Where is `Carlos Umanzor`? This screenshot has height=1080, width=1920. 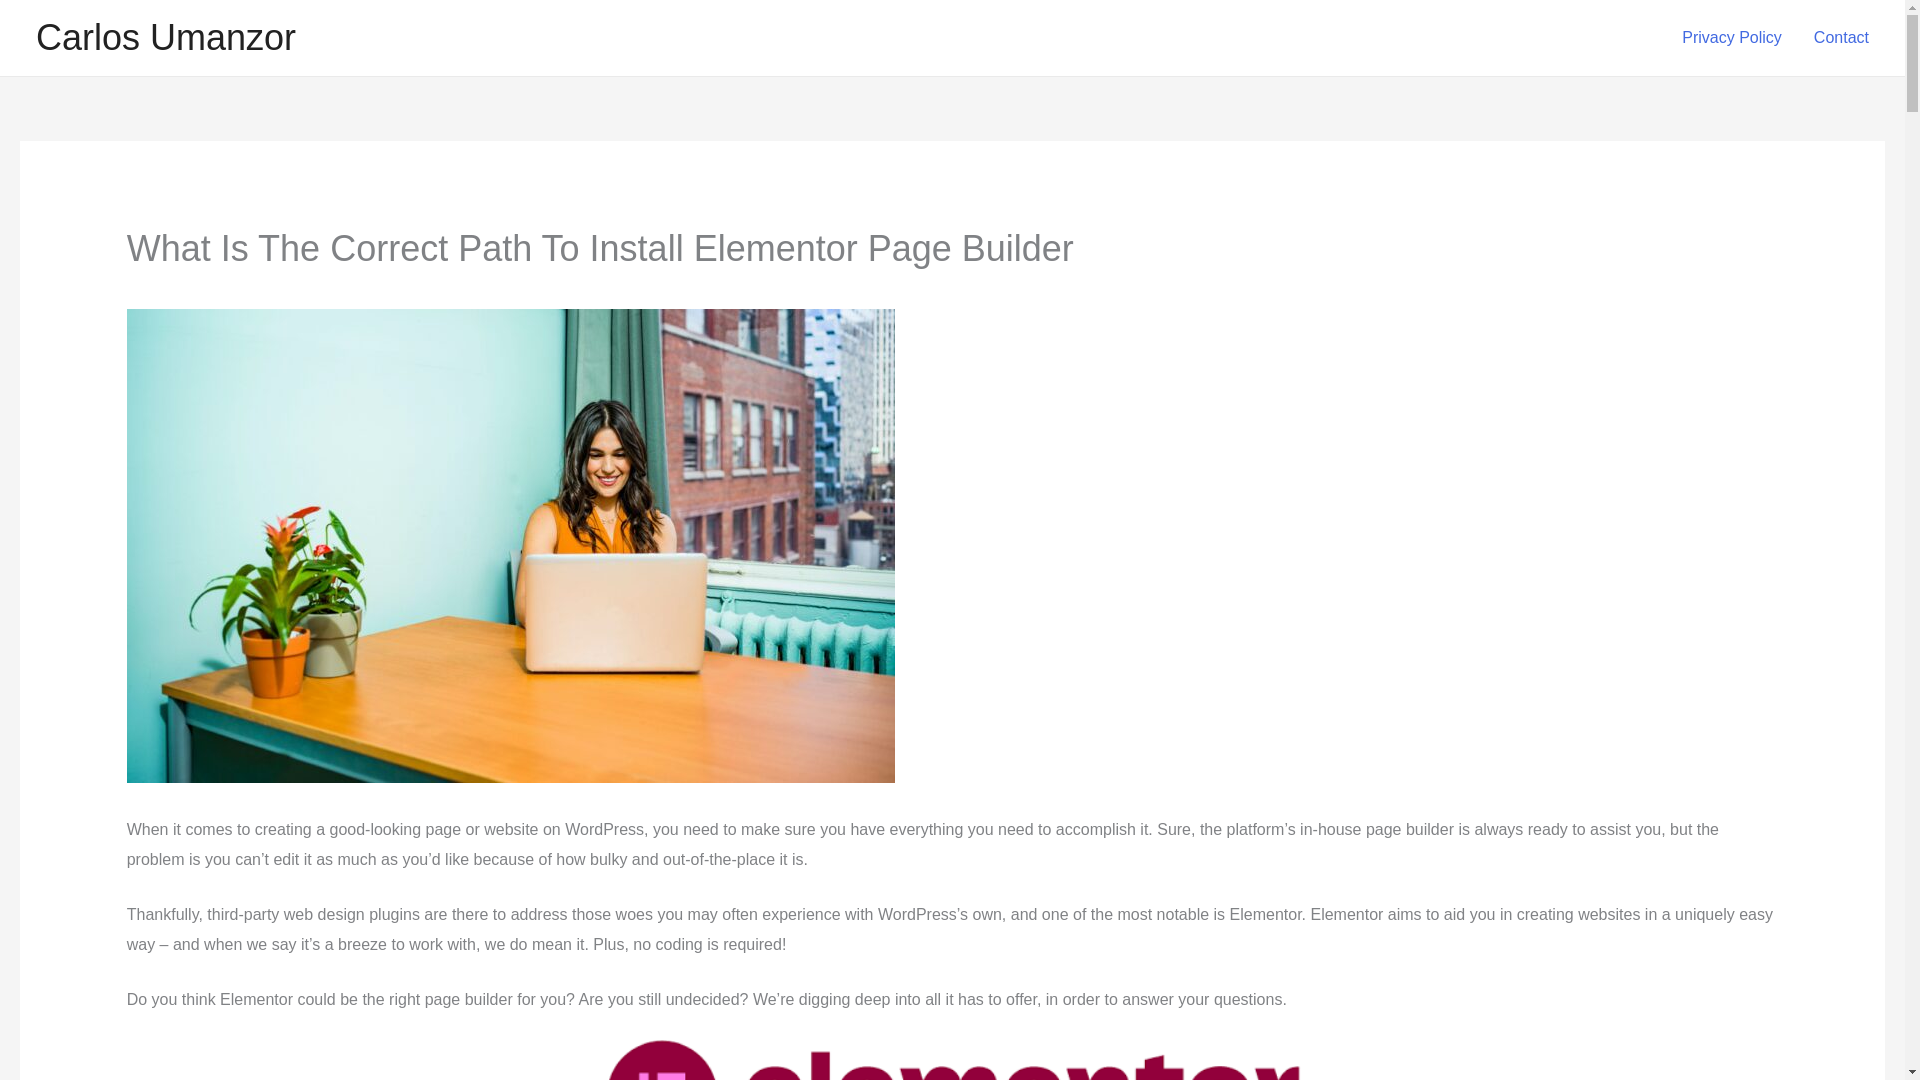
Carlos Umanzor is located at coordinates (166, 38).